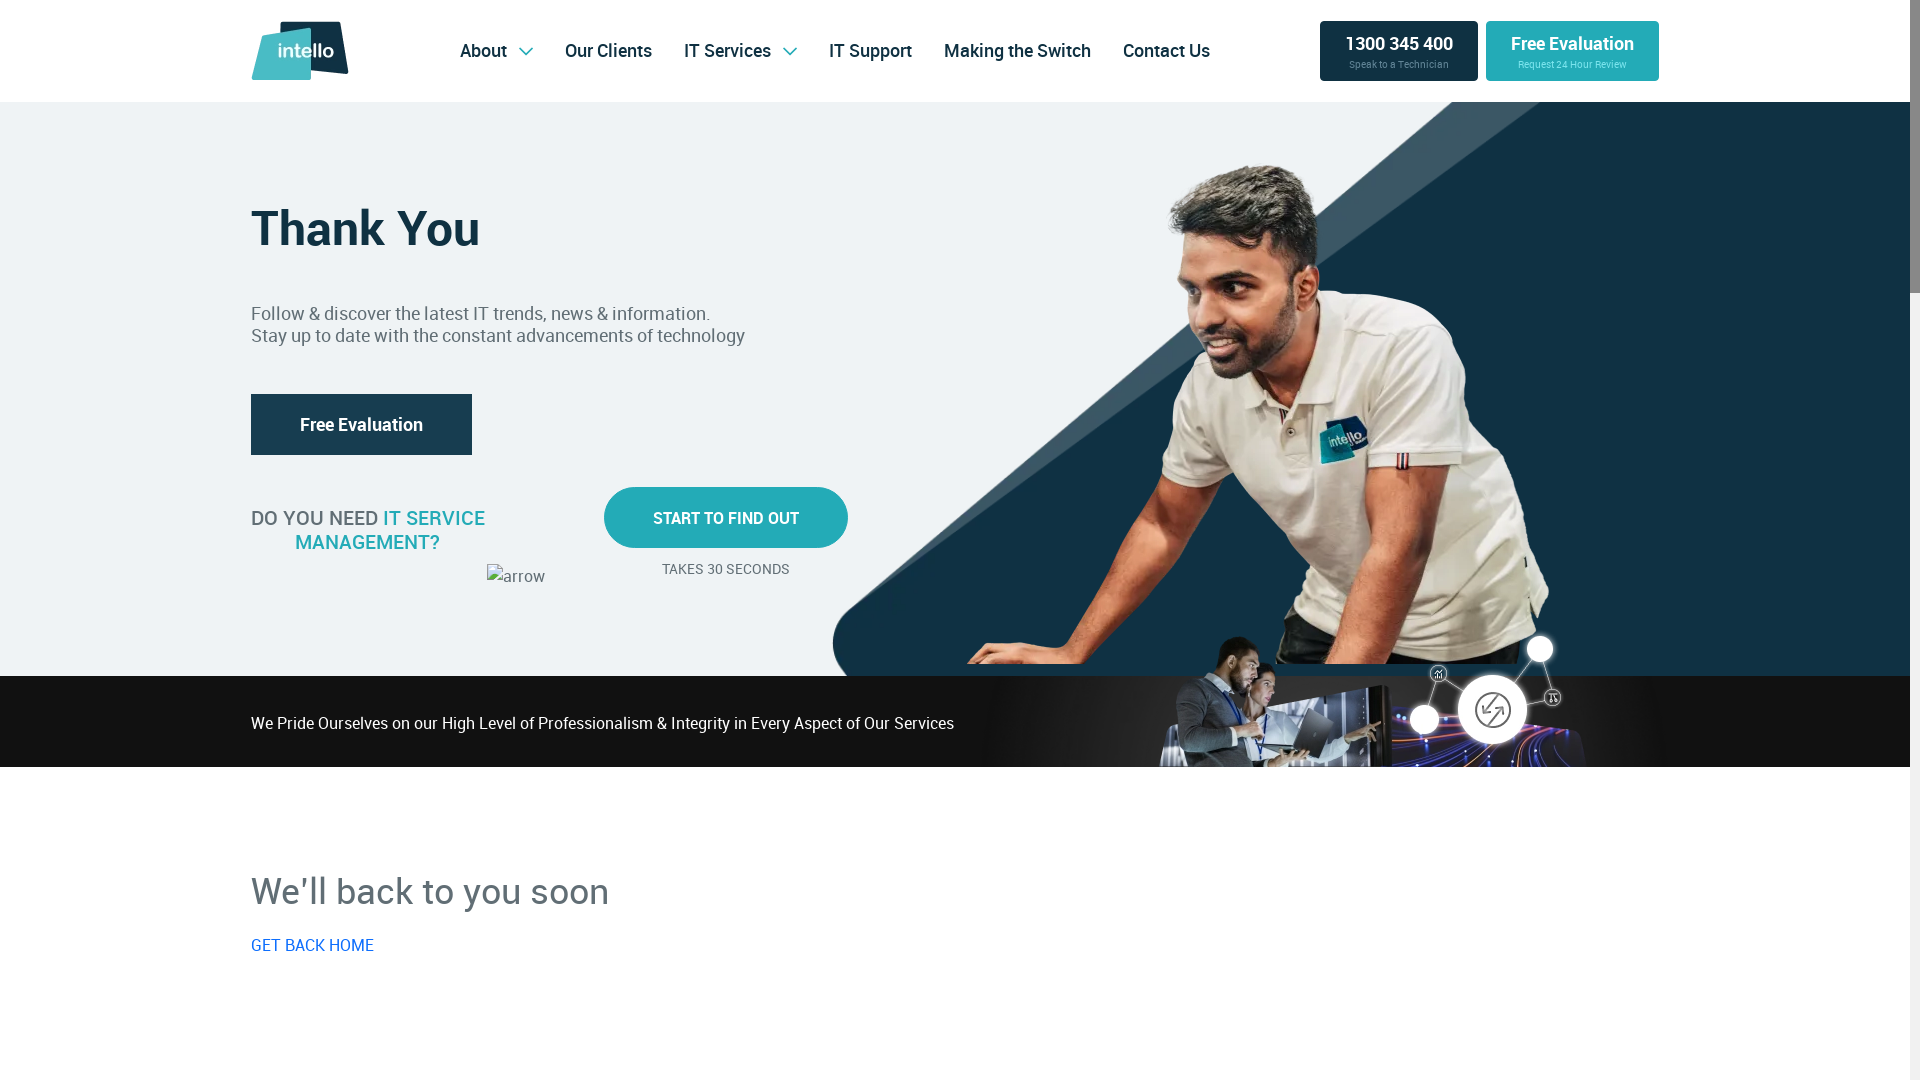  Describe the element at coordinates (1399, 51) in the screenshot. I see `1300 345 400
Speak to a Technician` at that location.